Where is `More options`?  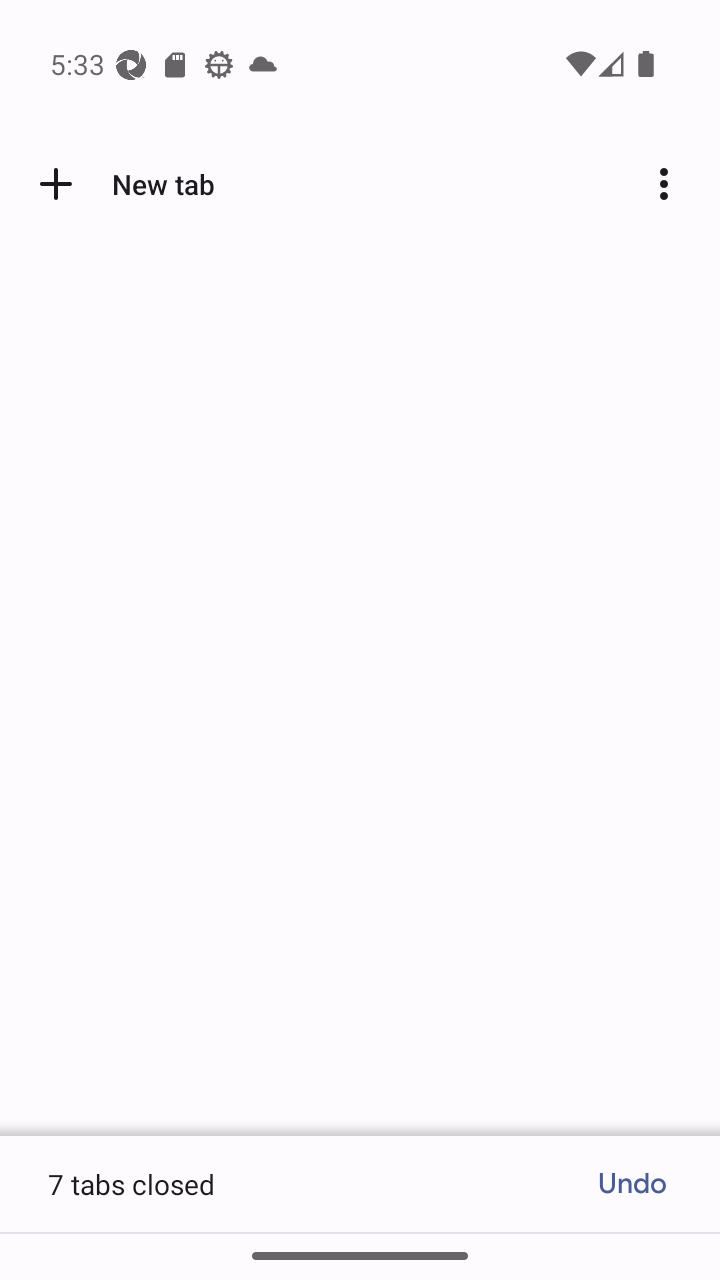
More options is located at coordinates (672, 184).